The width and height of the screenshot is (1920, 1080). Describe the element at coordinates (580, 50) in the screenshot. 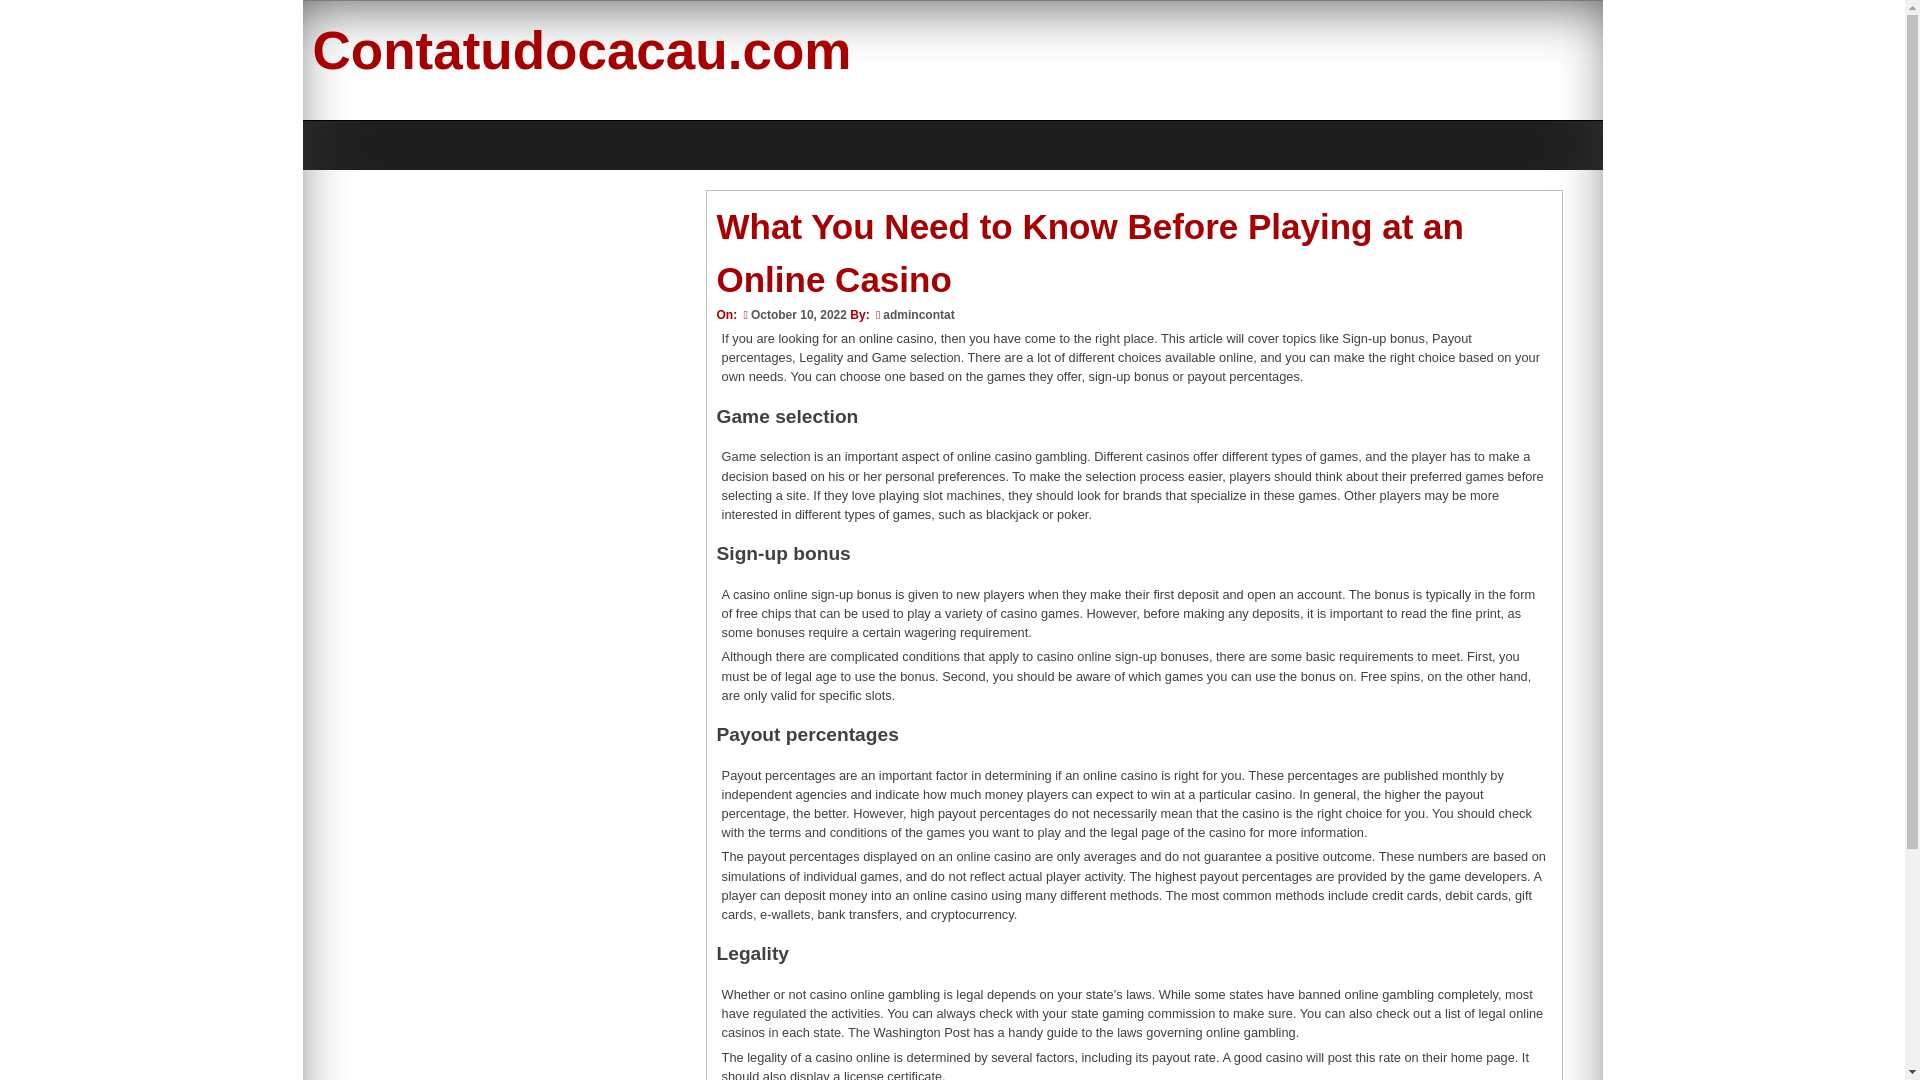

I see `Contatudocacau.com` at that location.